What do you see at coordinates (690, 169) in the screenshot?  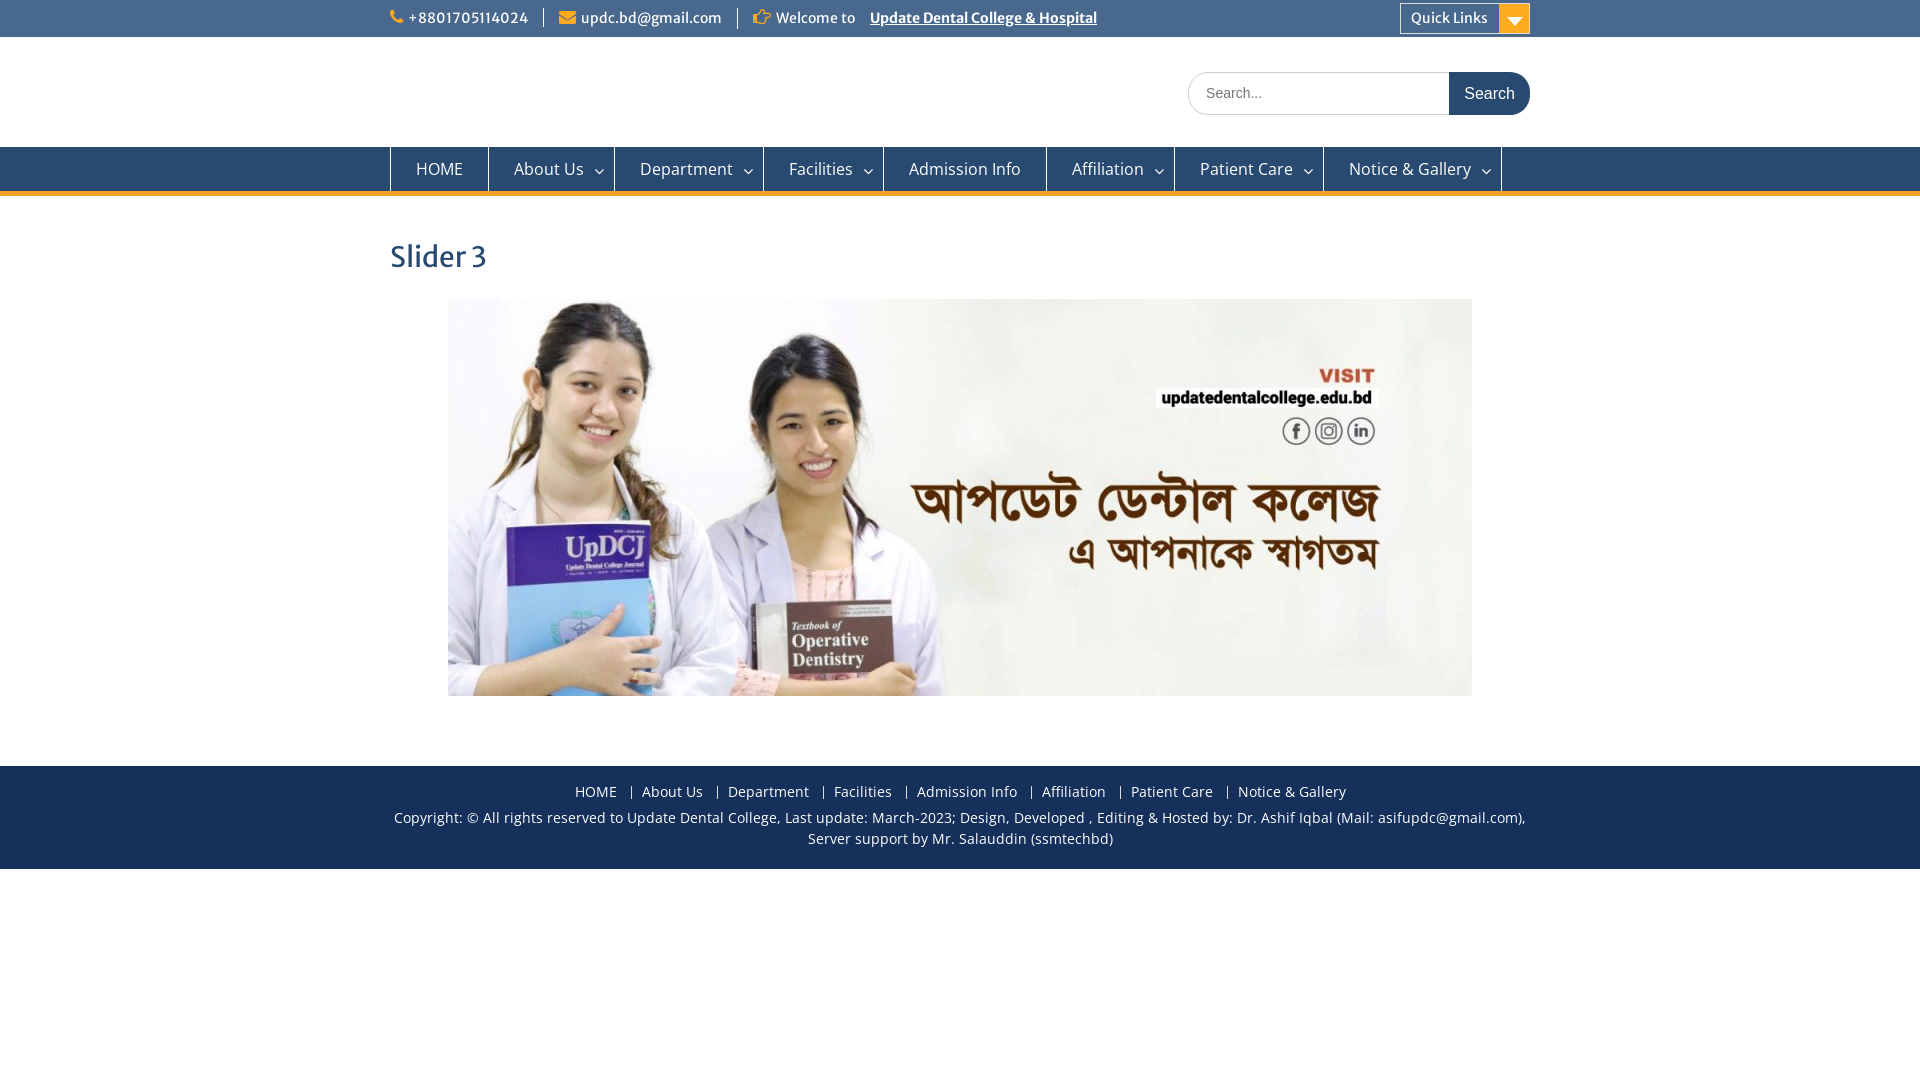 I see `Department` at bounding box center [690, 169].